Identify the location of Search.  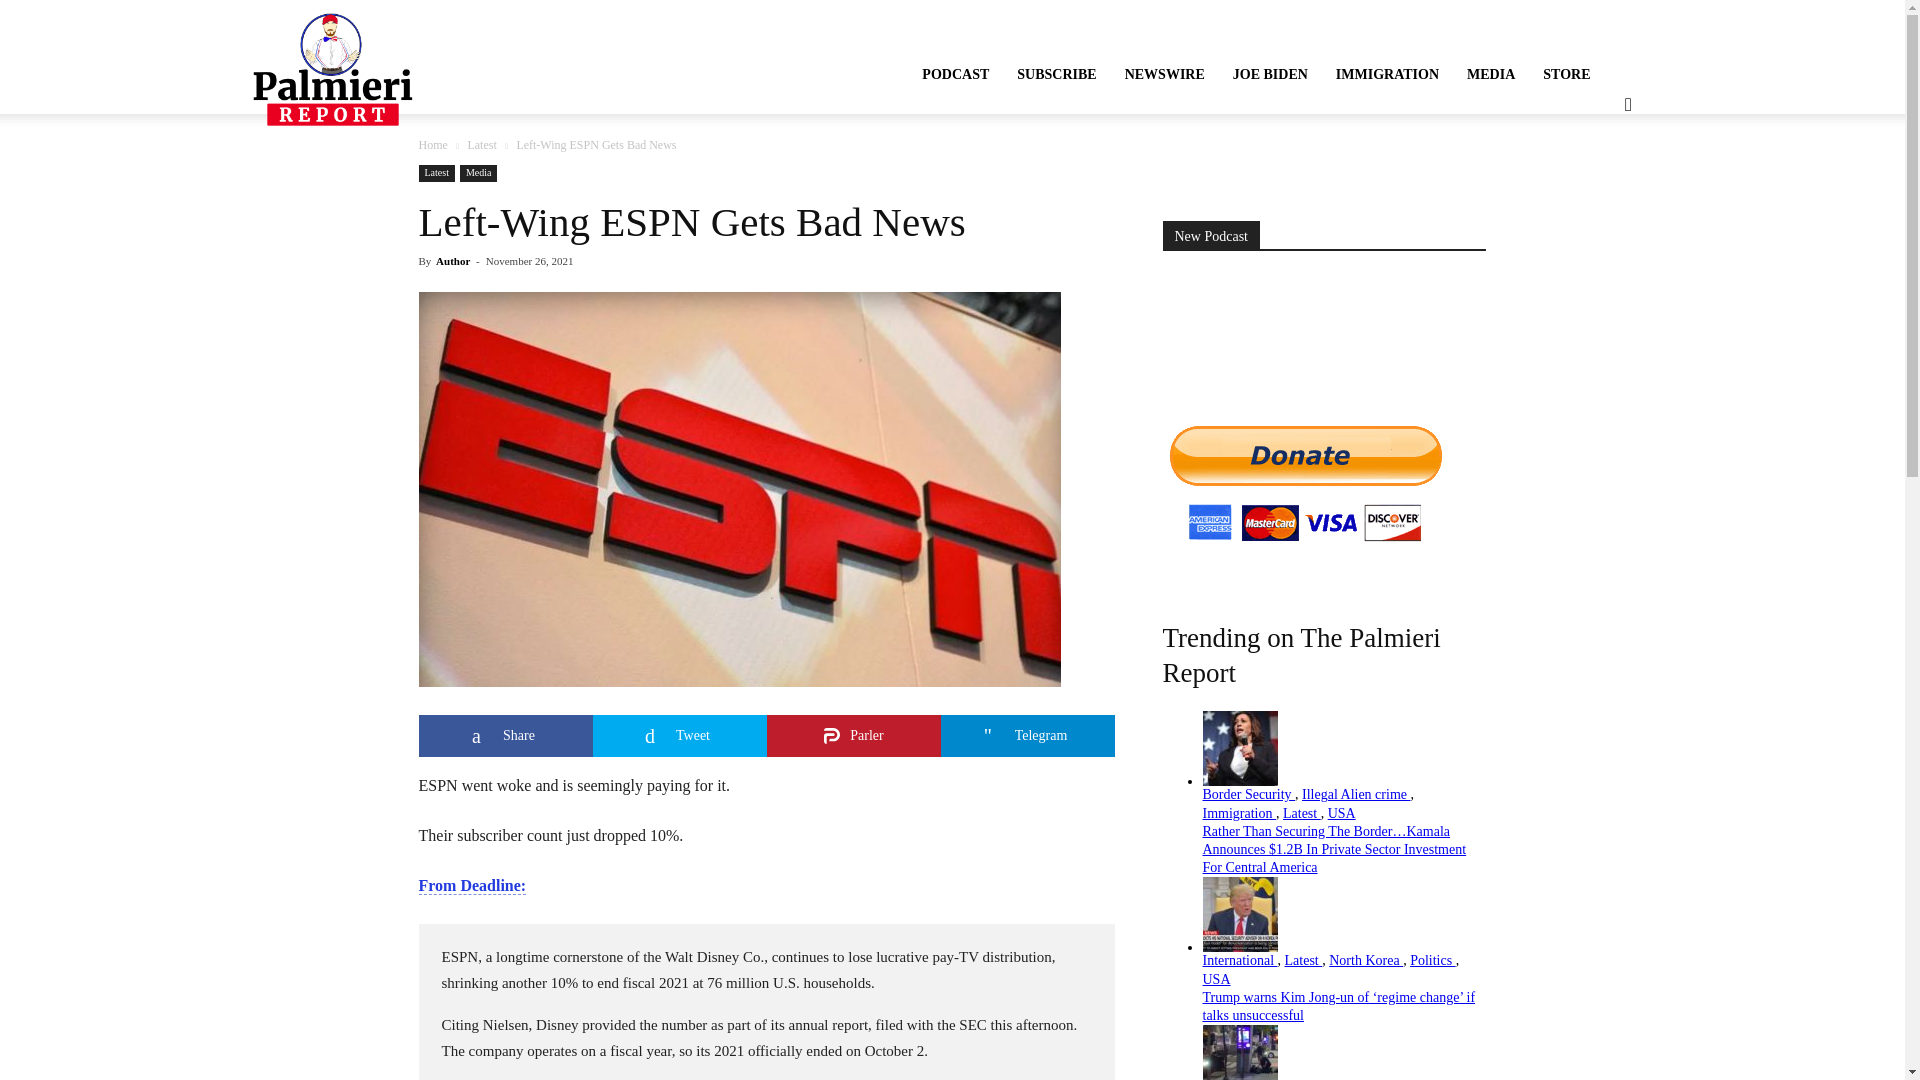
(1596, 202).